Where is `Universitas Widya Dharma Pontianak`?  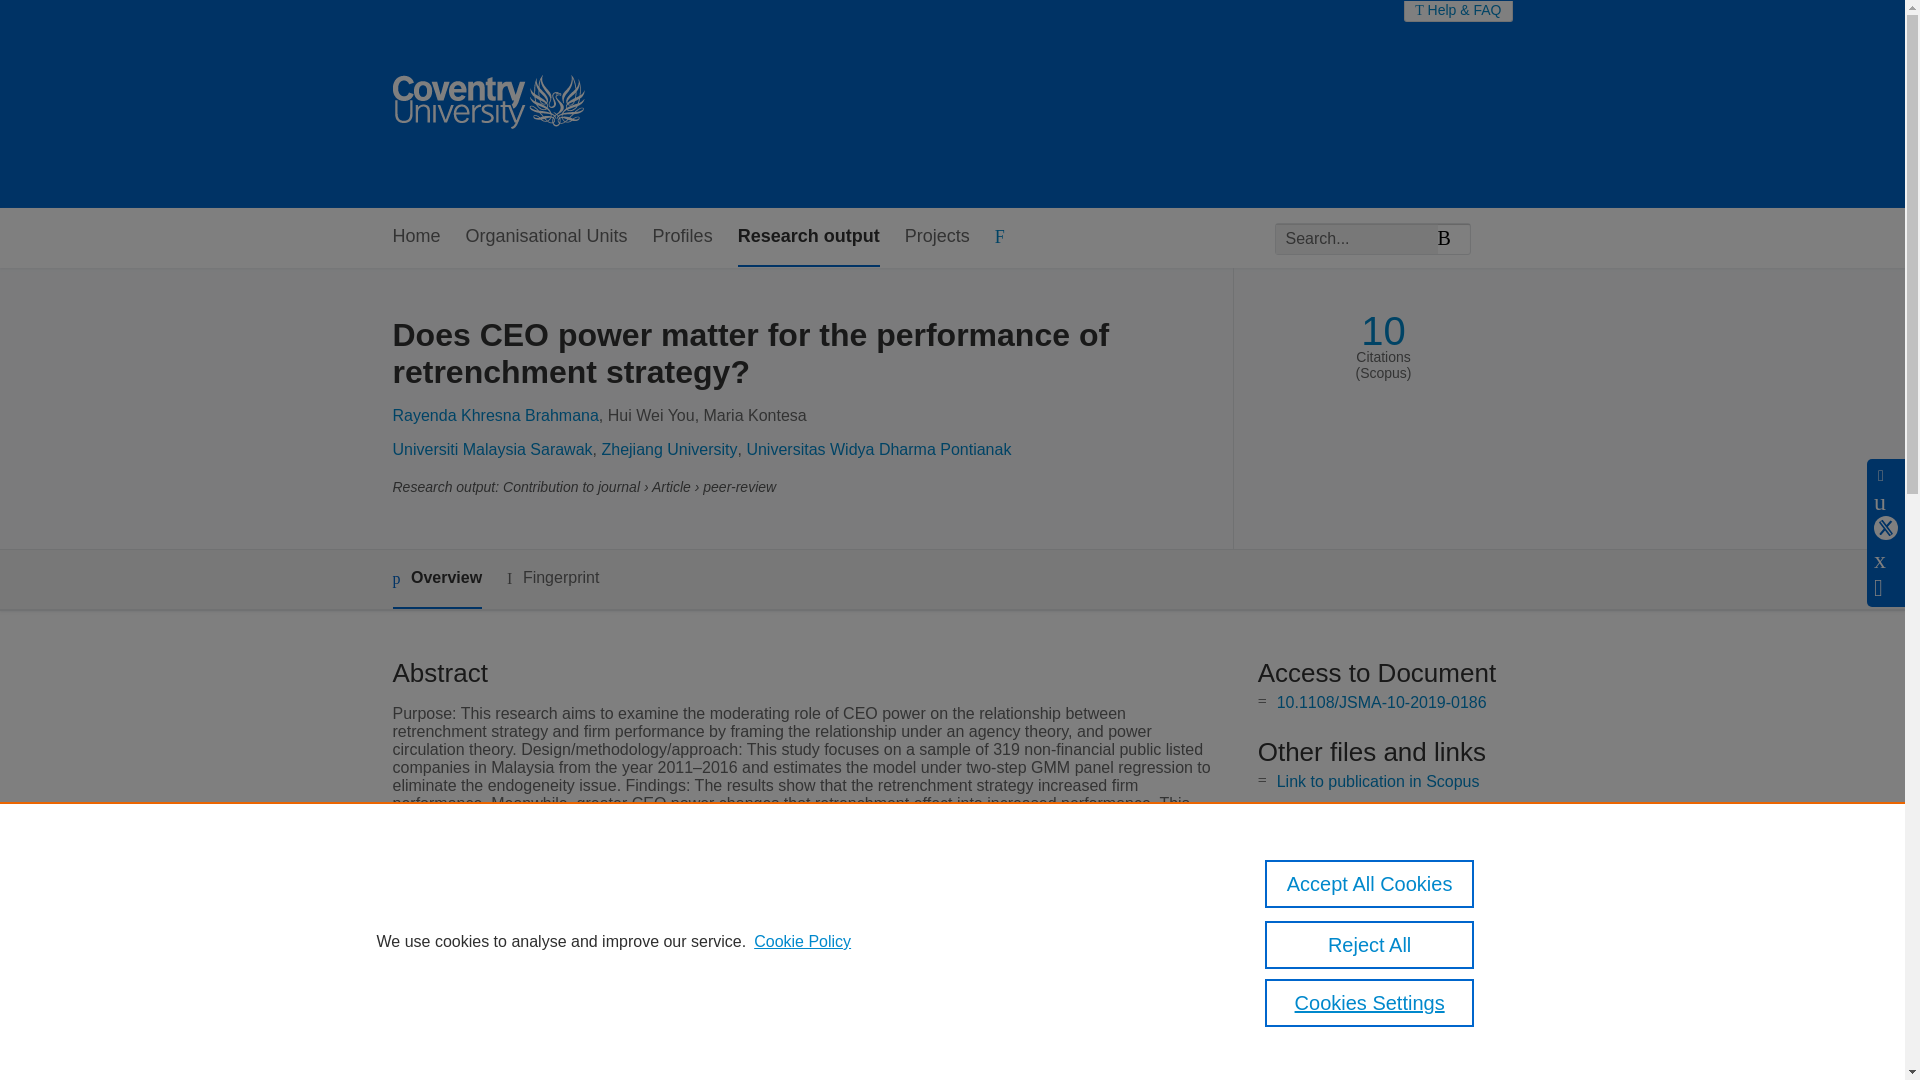 Universitas Widya Dharma Pontianak is located at coordinates (878, 448).